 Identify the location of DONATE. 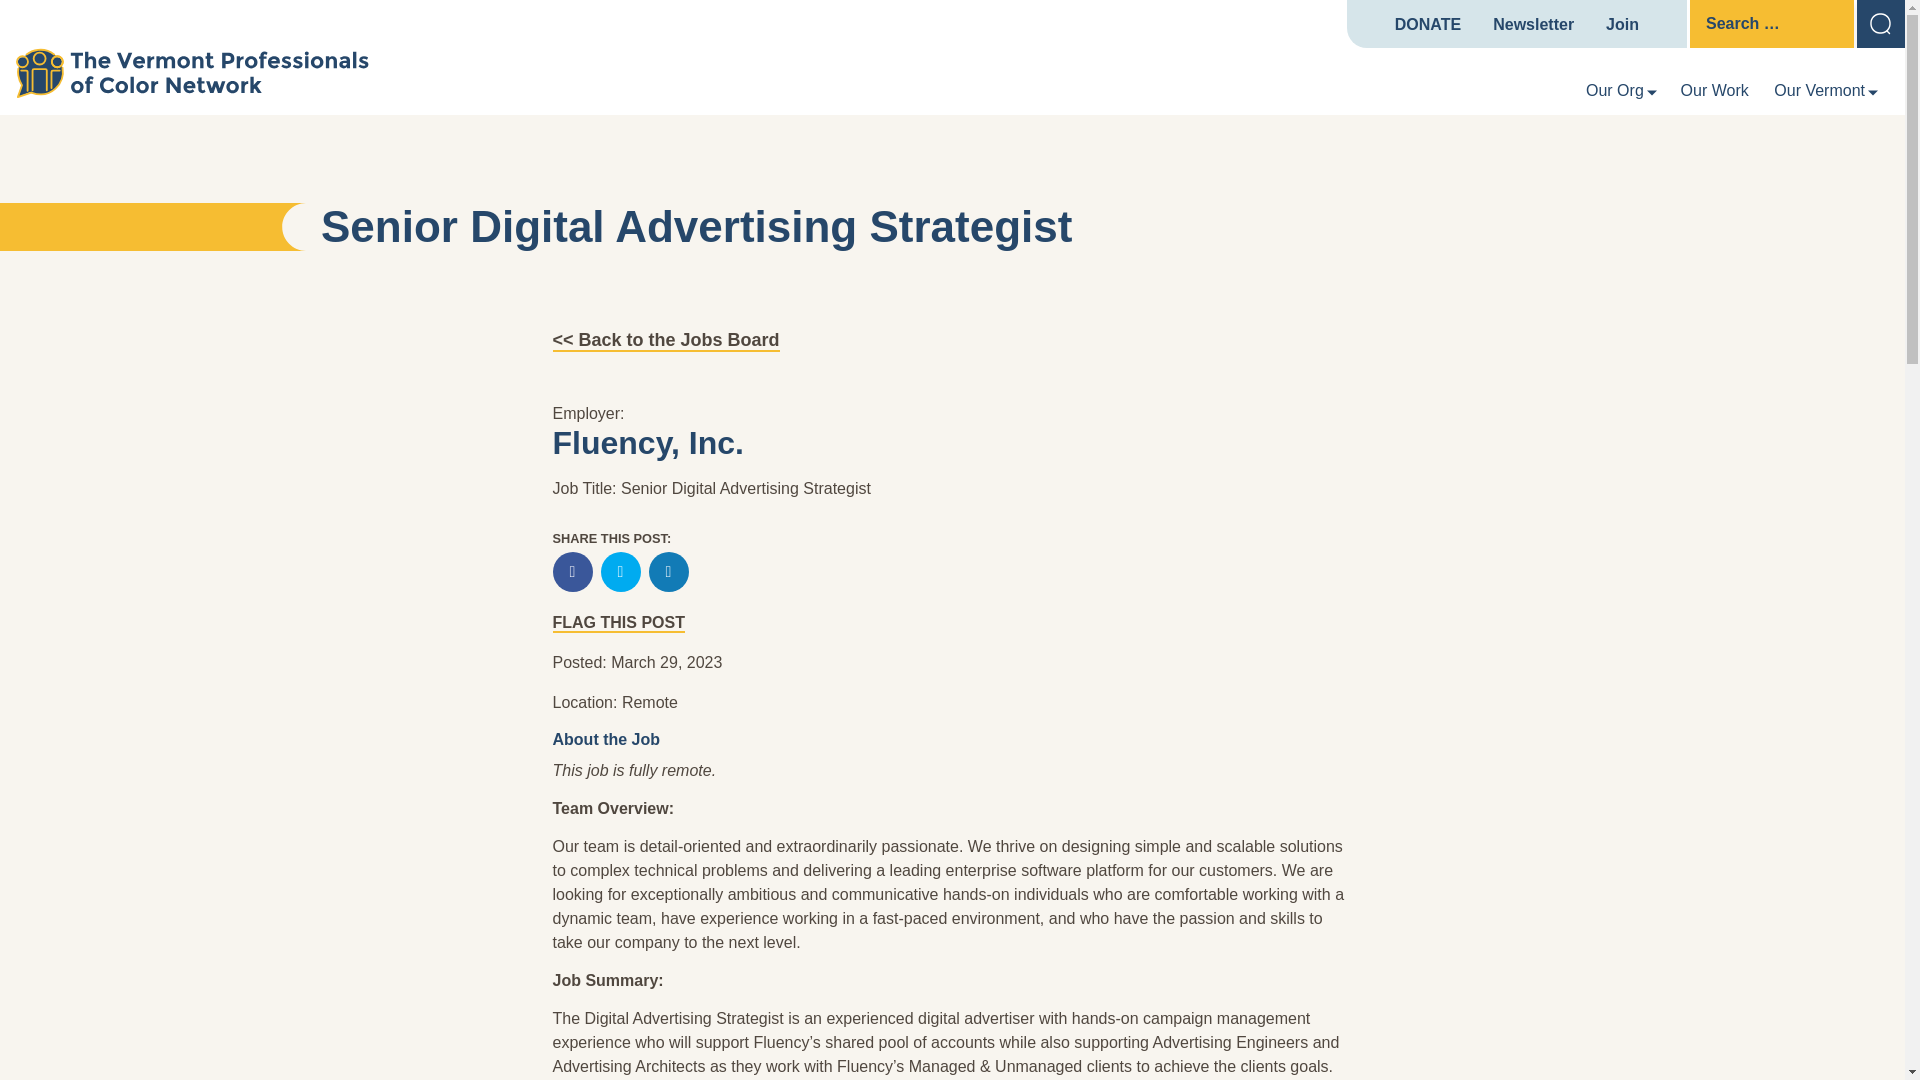
(1428, 25).